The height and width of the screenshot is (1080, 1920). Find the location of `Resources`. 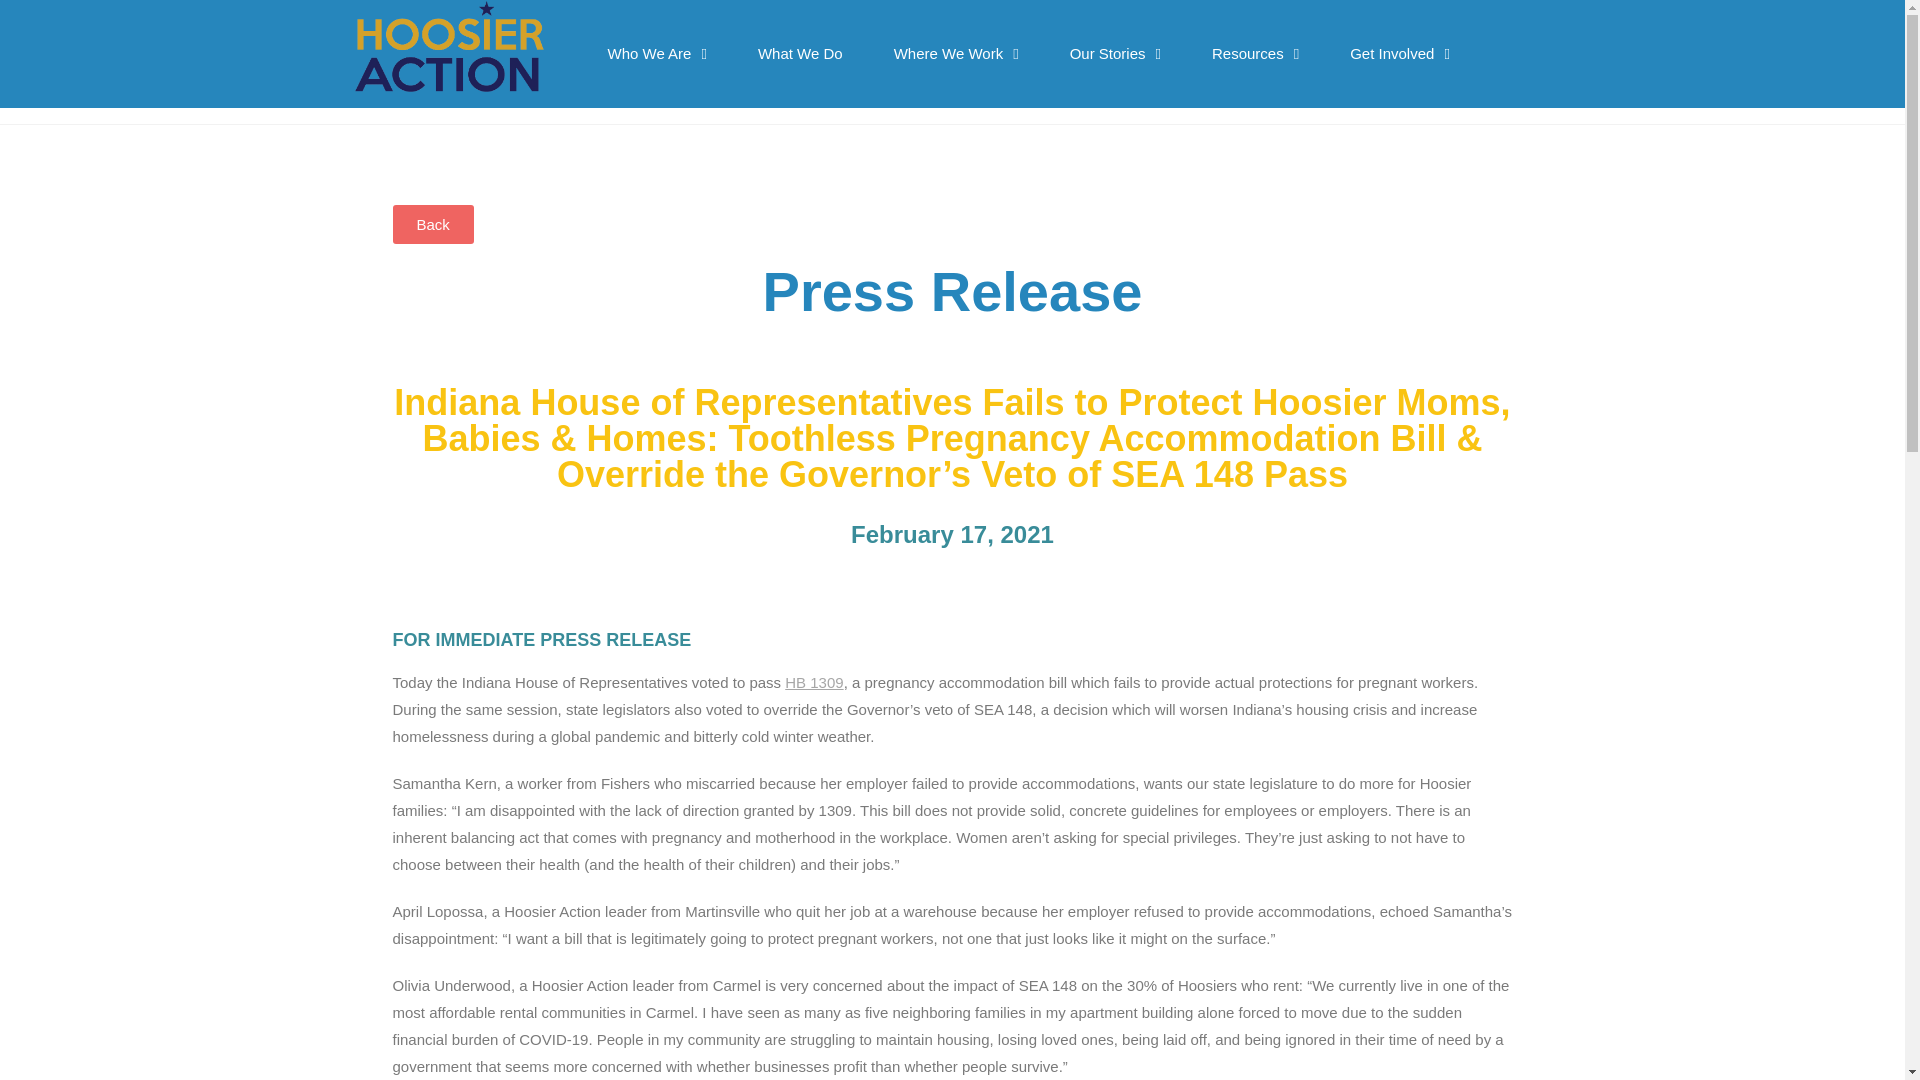

Resources is located at coordinates (1255, 54).